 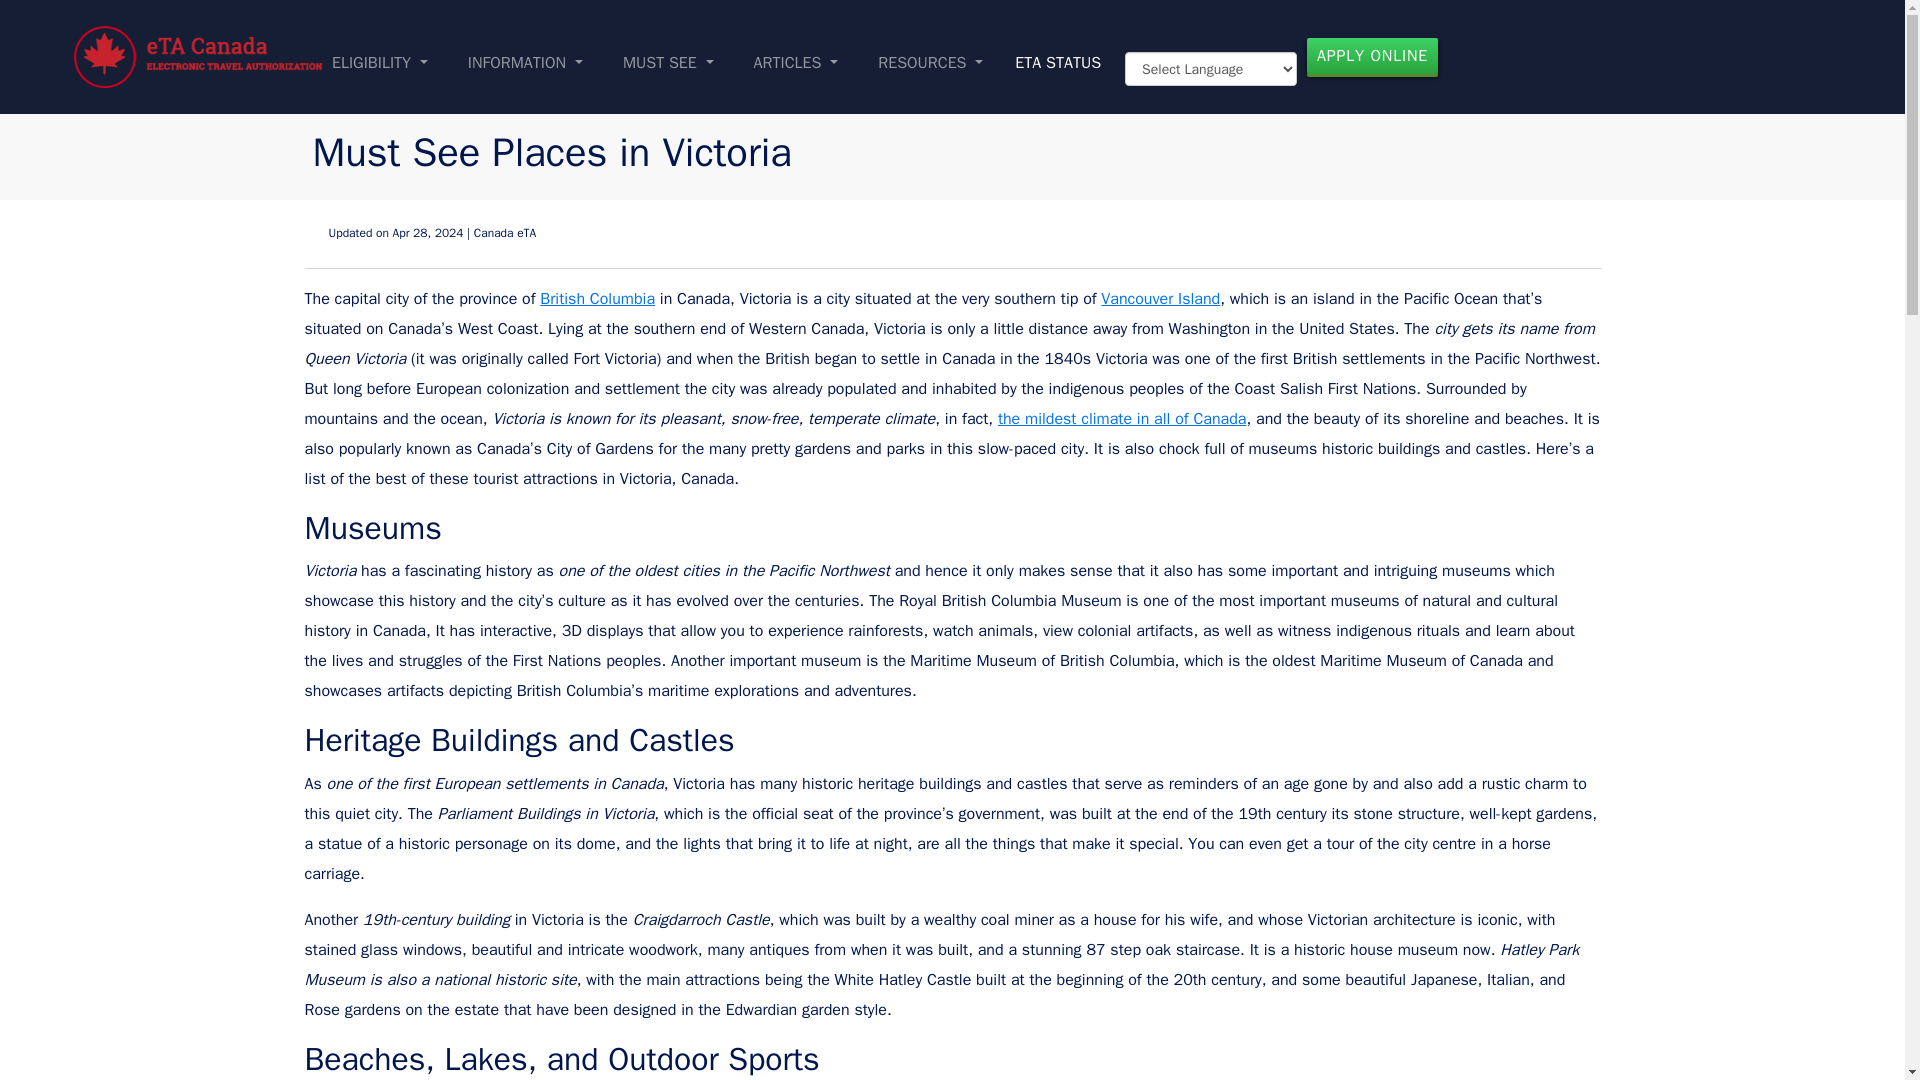 What do you see at coordinates (199, 56) in the screenshot?
I see `Canada Visa Online` at bounding box center [199, 56].